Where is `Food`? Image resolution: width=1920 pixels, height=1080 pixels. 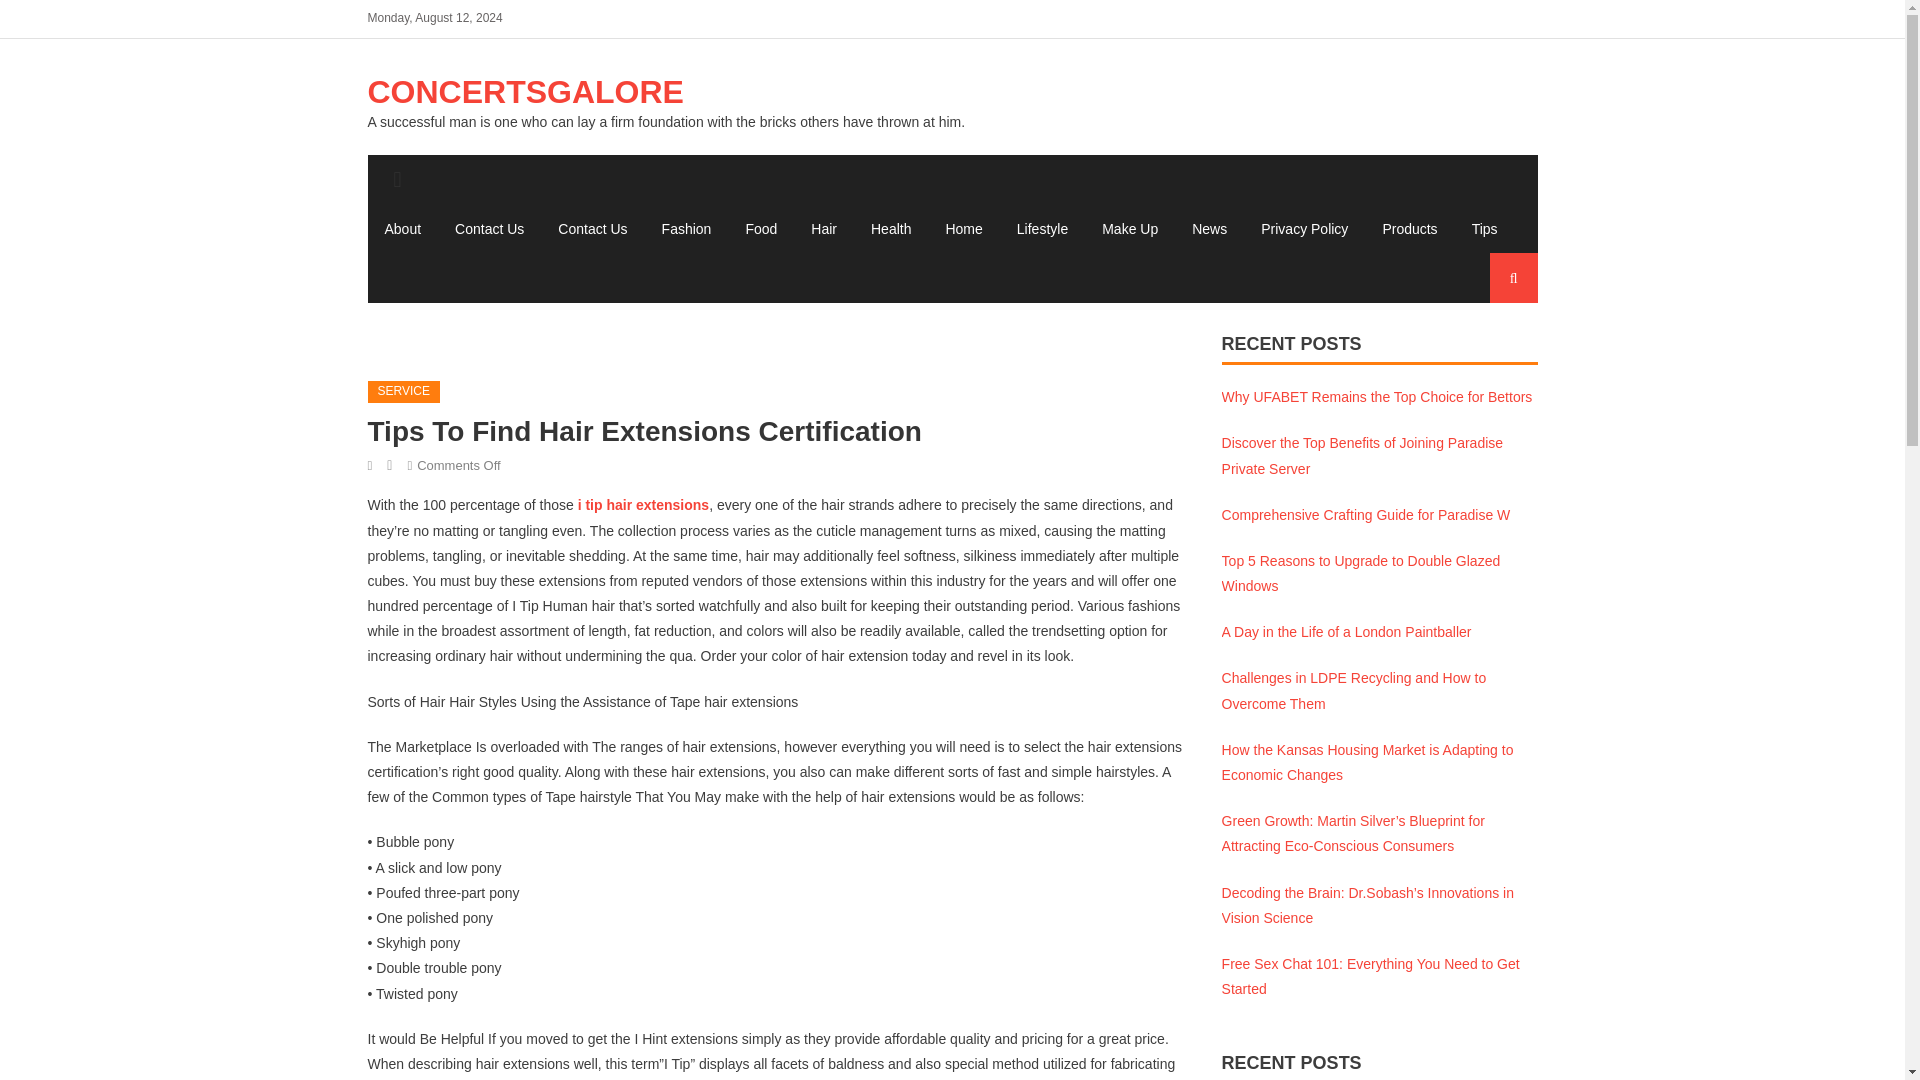
Food is located at coordinates (760, 228).